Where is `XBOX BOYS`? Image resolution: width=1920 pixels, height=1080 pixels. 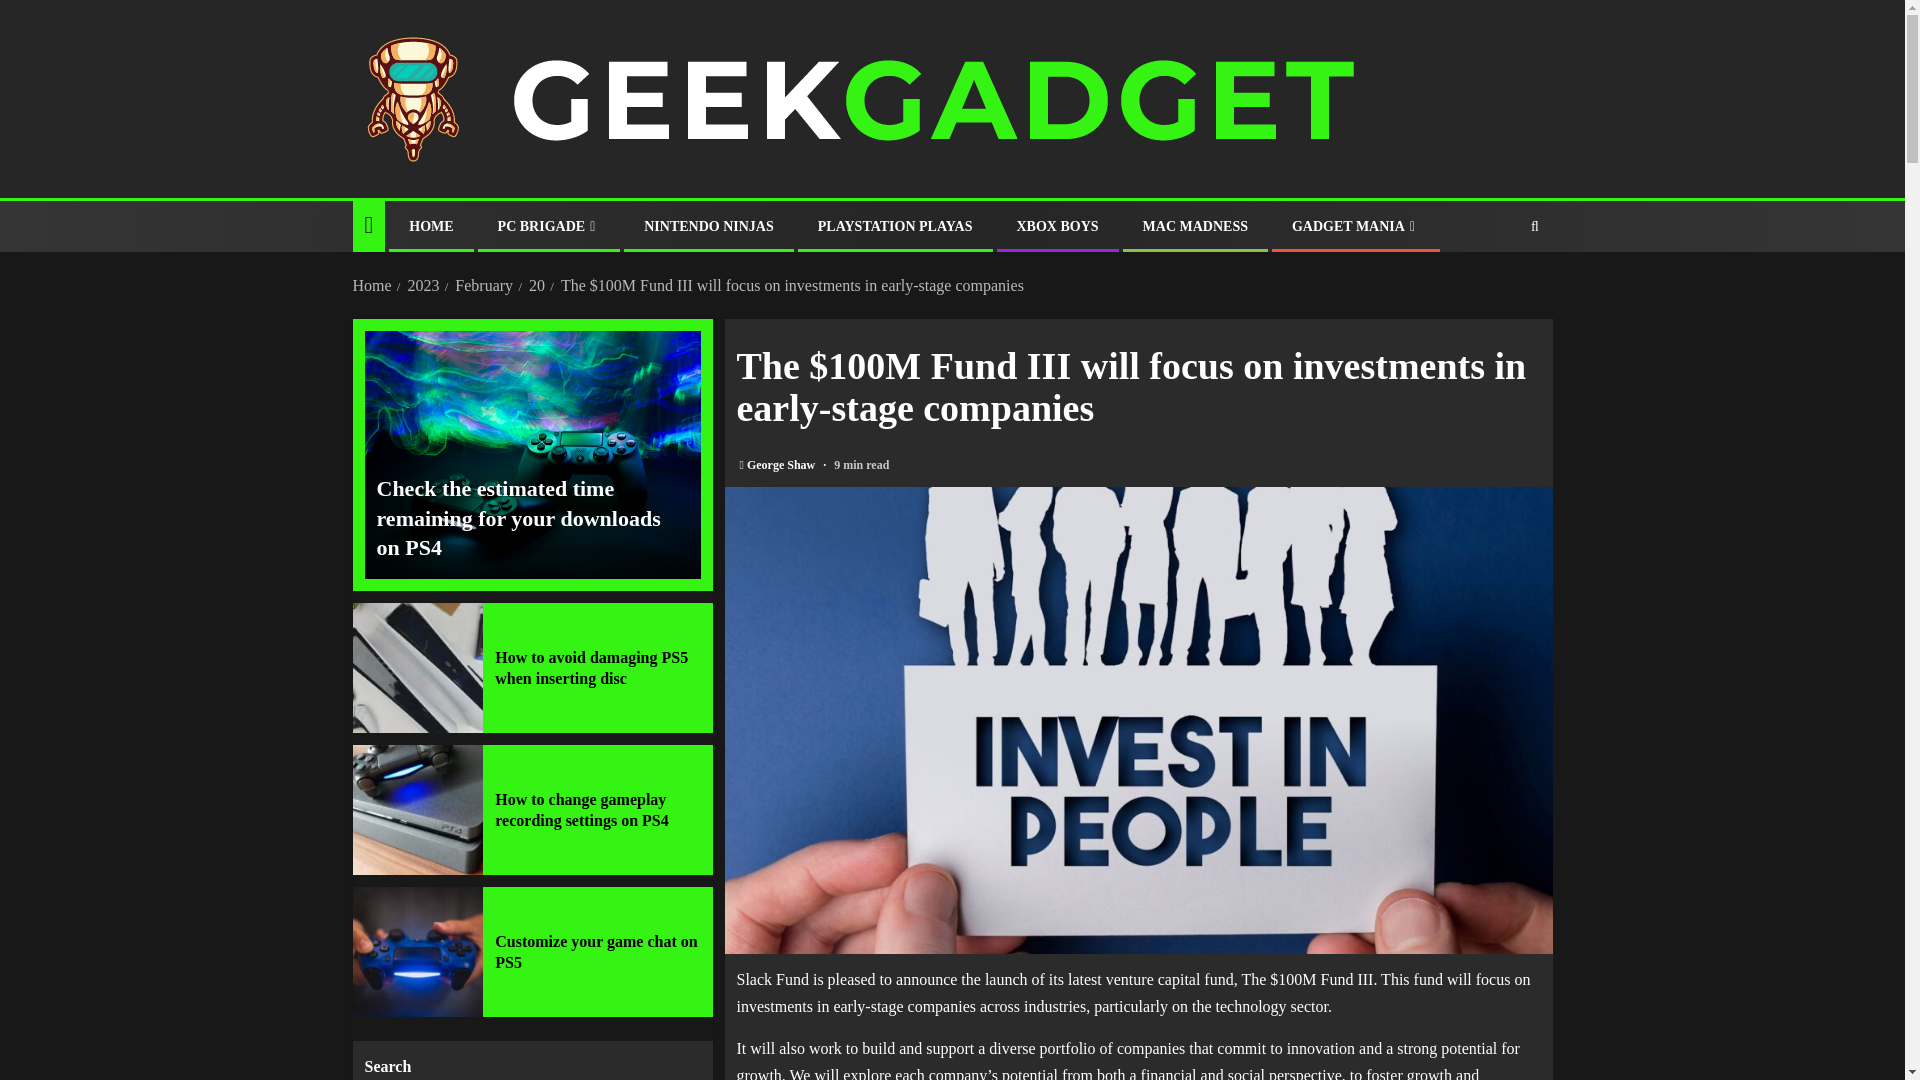
XBOX BOYS is located at coordinates (1056, 226).